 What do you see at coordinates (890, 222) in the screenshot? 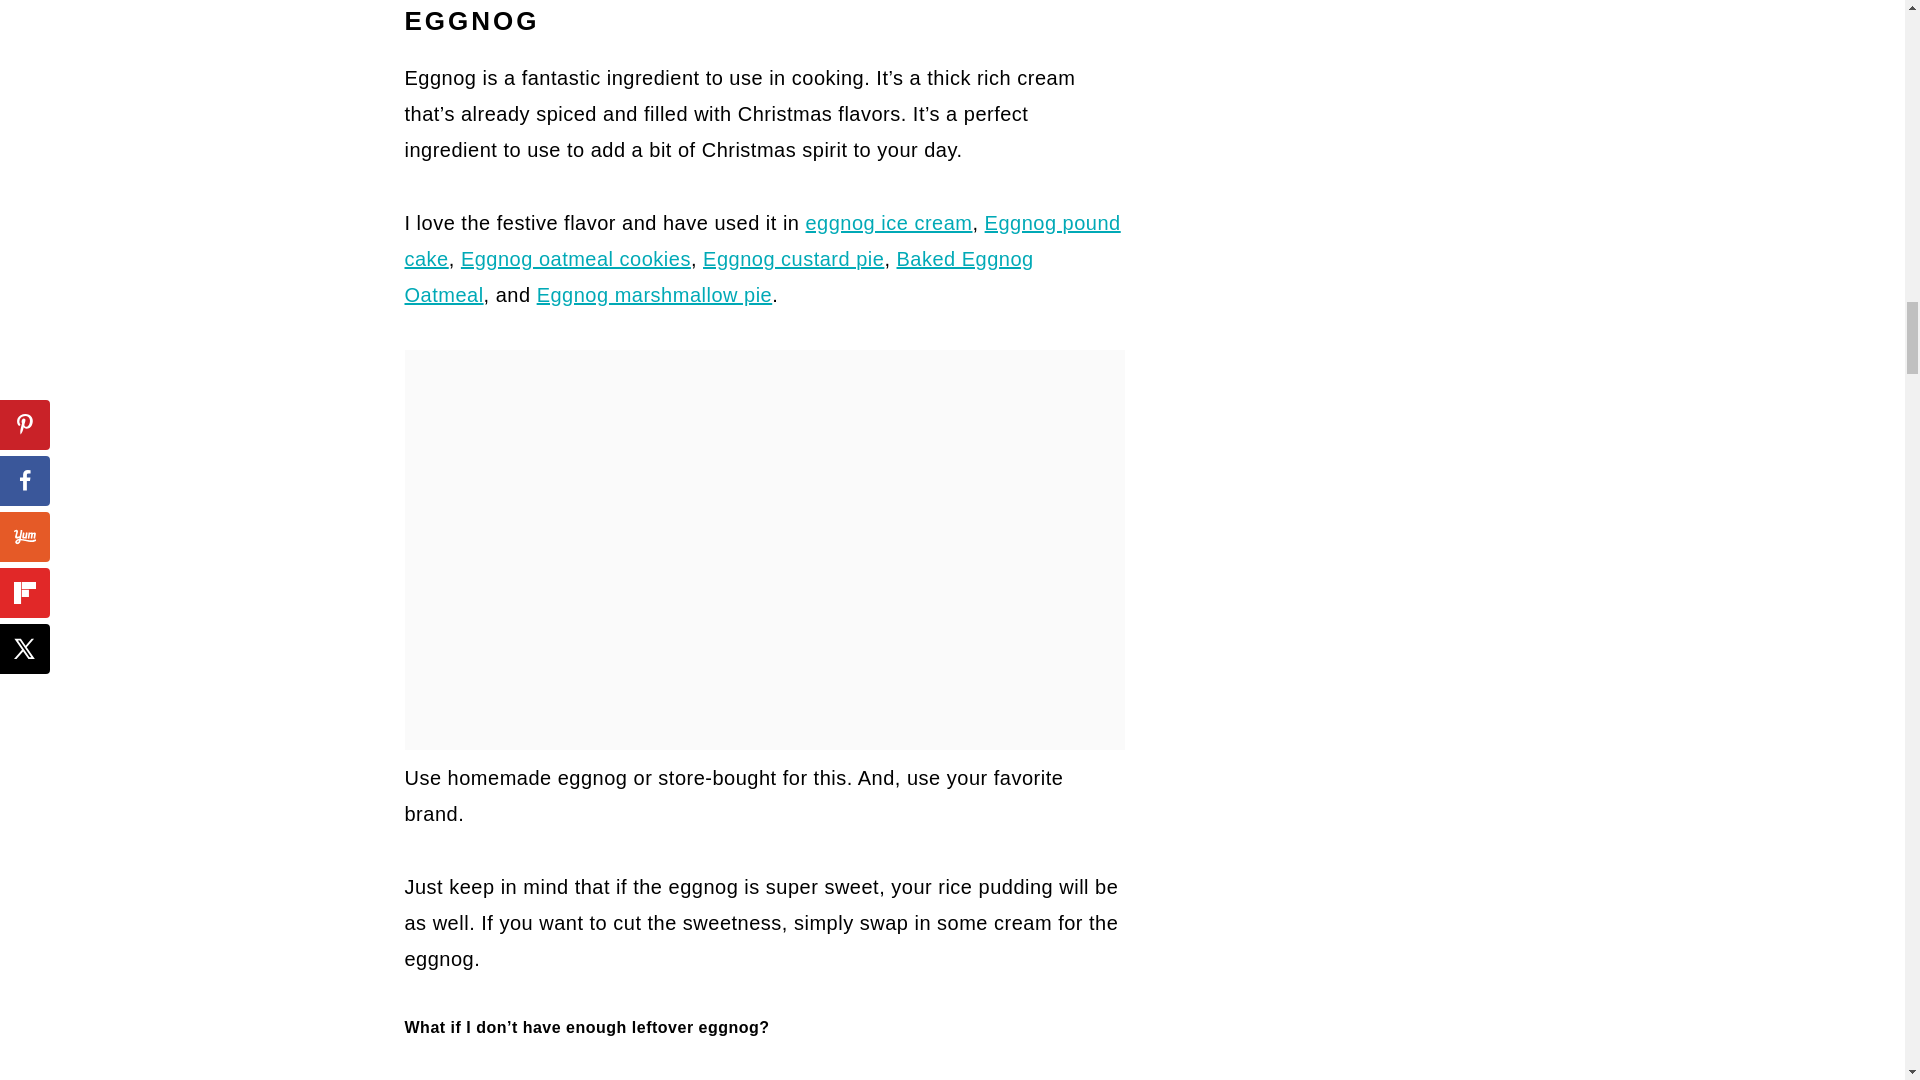
I see `eggnog ice cream` at bounding box center [890, 222].